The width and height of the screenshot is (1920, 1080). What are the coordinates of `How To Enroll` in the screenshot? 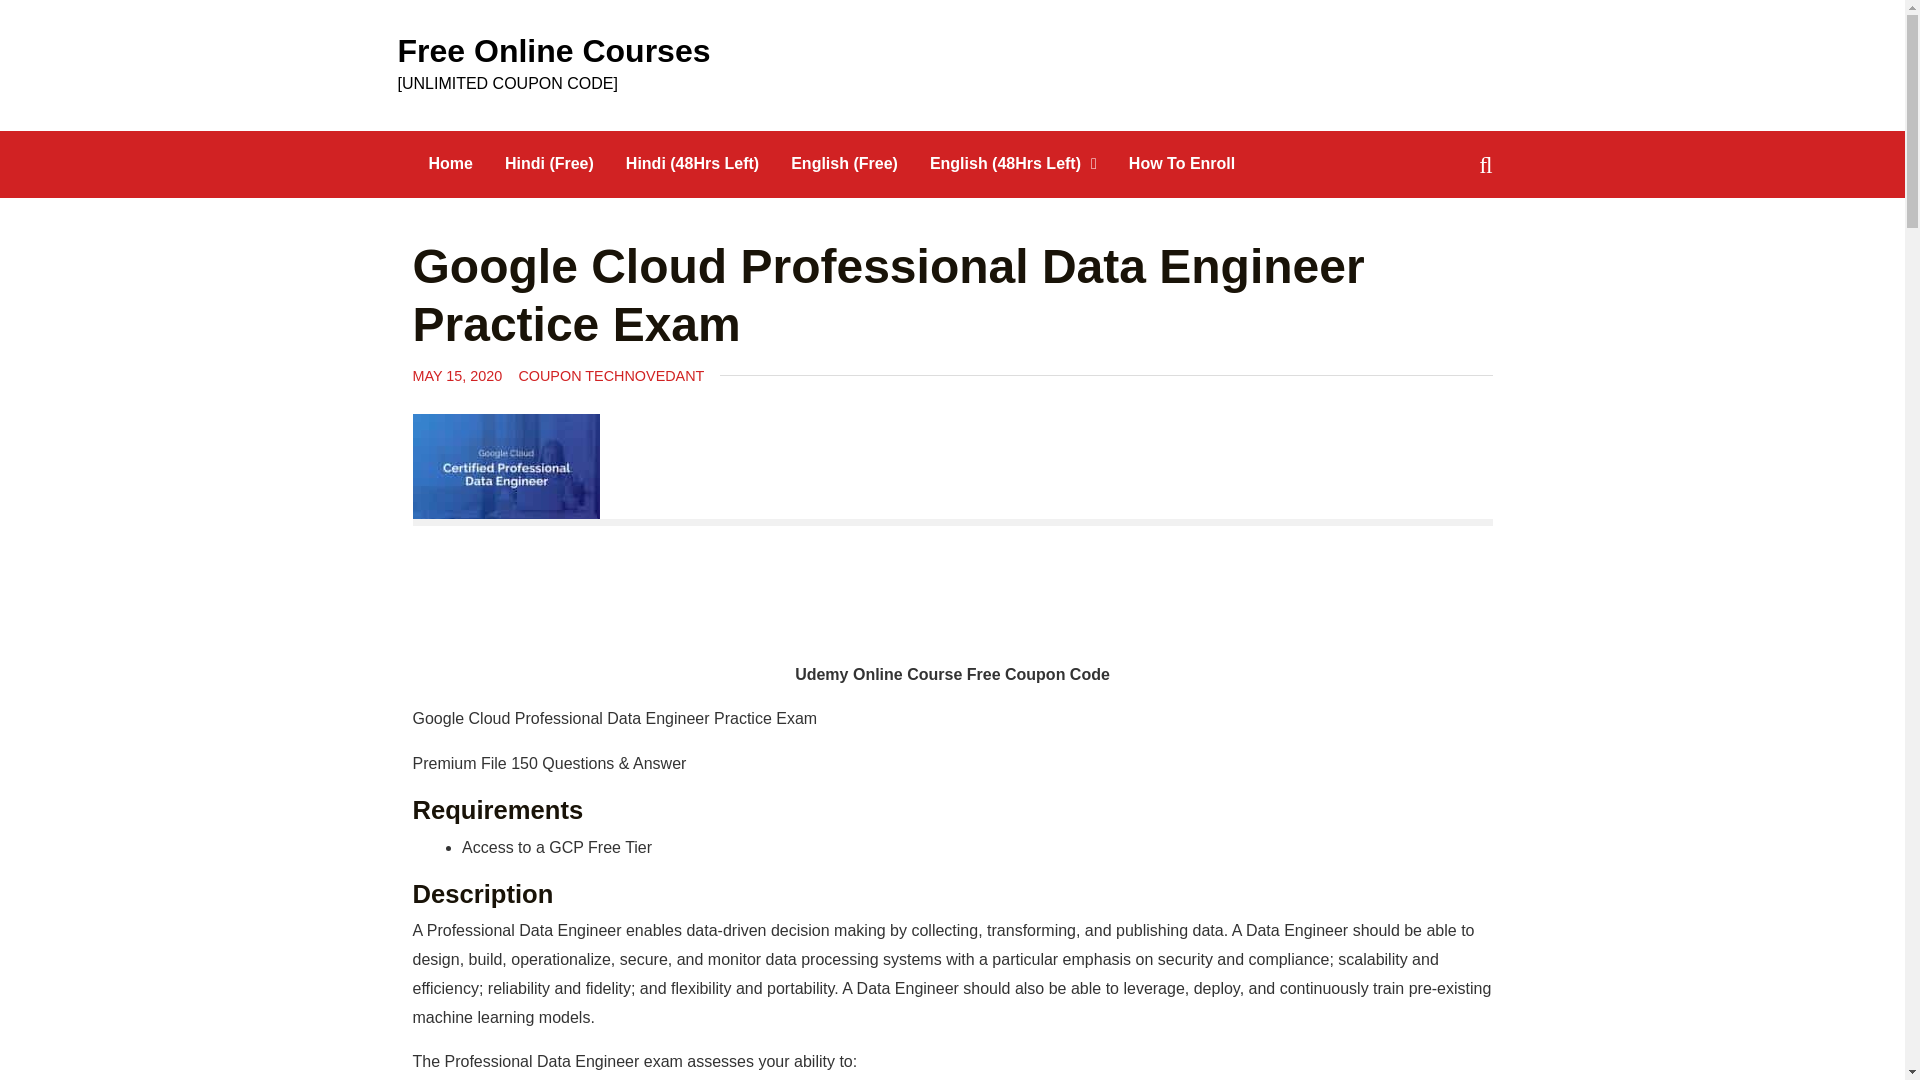 It's located at (1182, 164).